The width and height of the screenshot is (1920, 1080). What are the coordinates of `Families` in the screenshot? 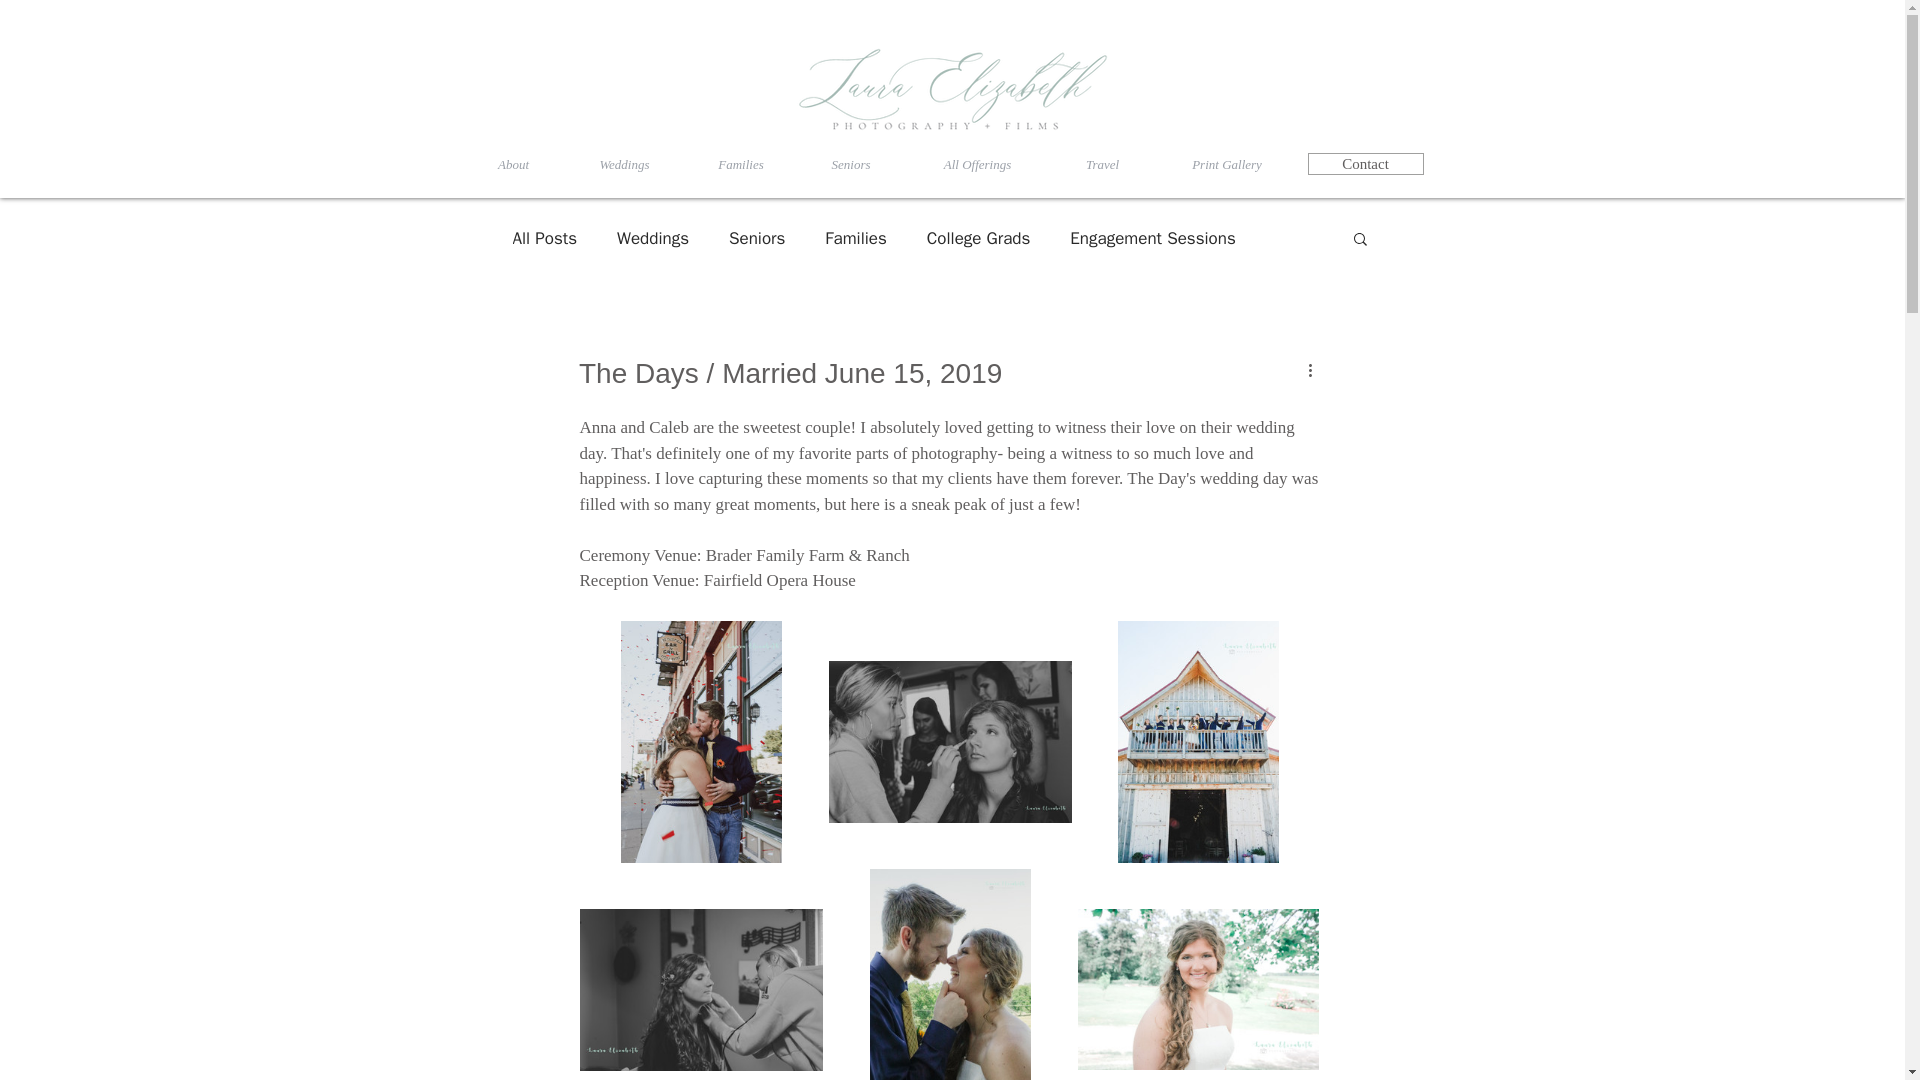 It's located at (740, 164).